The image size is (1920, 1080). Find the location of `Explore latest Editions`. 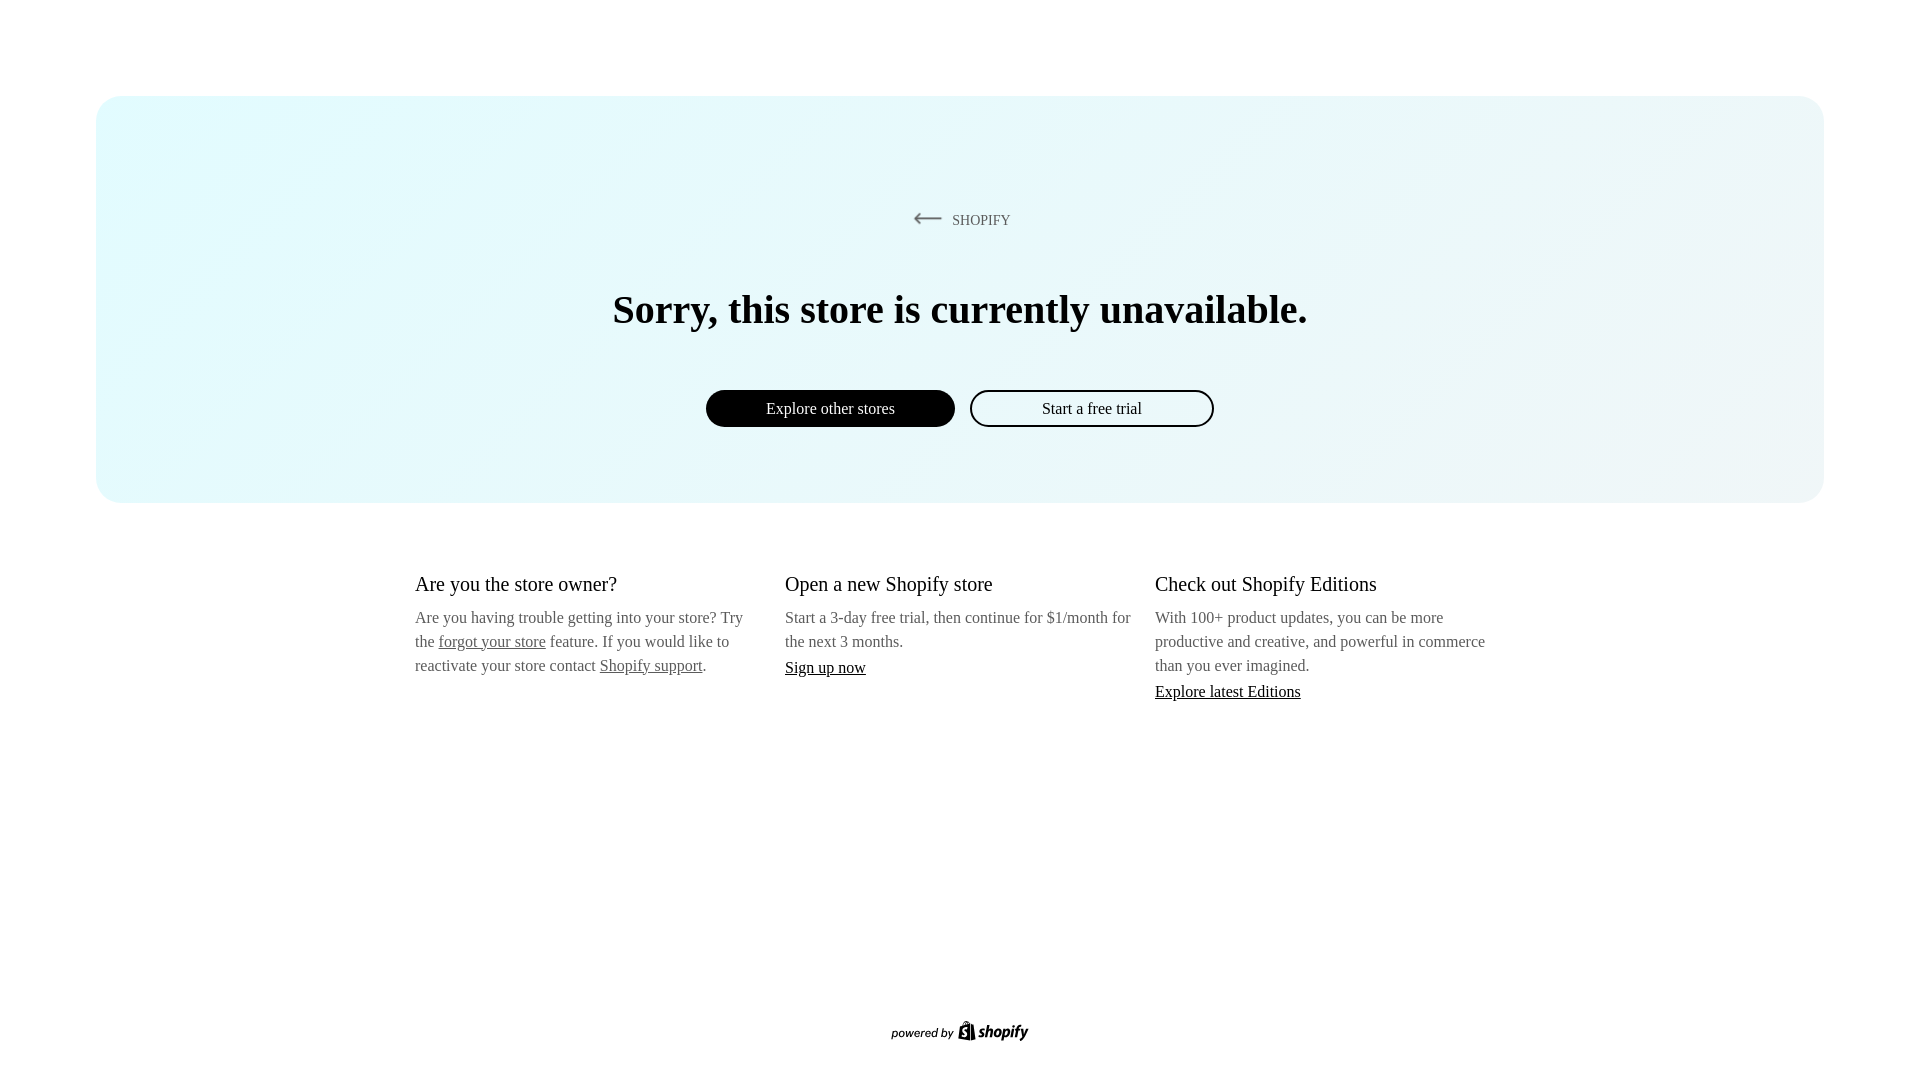

Explore latest Editions is located at coordinates (1228, 690).